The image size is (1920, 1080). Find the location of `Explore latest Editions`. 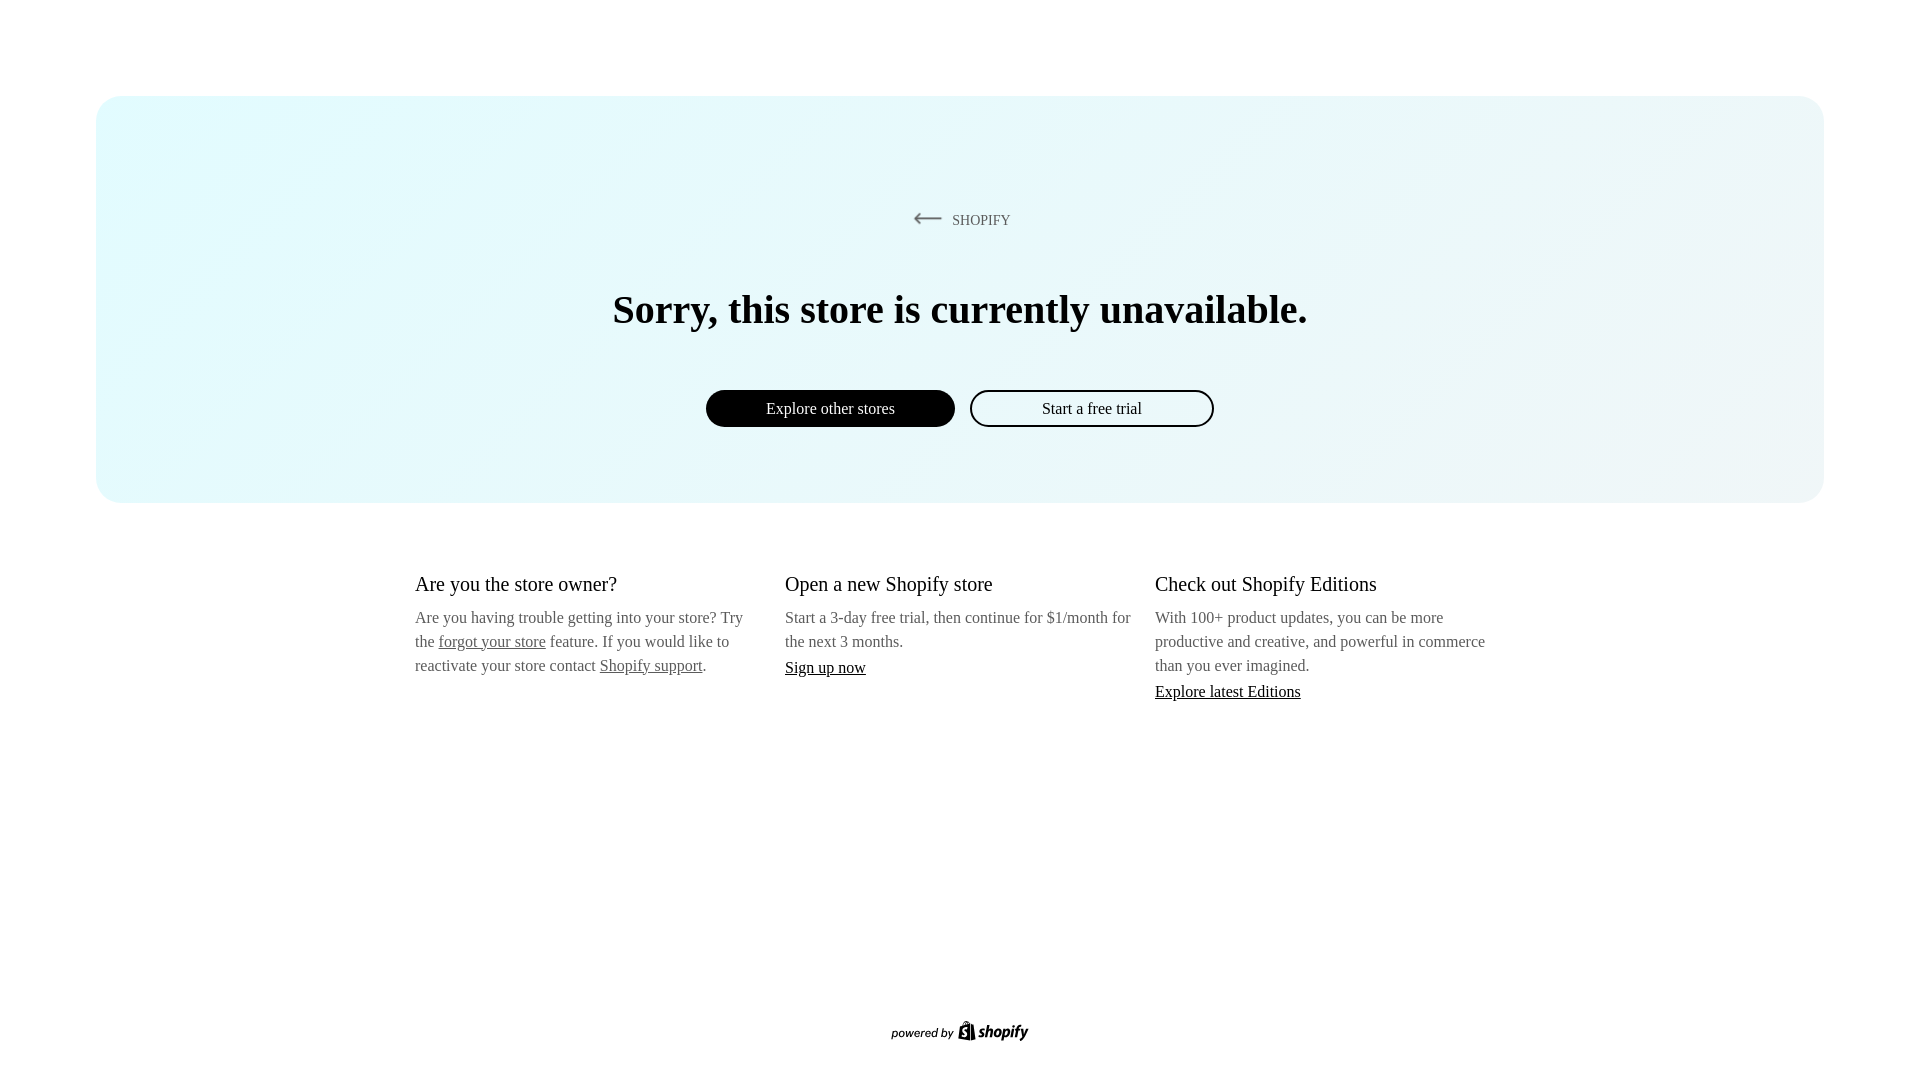

Explore latest Editions is located at coordinates (1228, 690).